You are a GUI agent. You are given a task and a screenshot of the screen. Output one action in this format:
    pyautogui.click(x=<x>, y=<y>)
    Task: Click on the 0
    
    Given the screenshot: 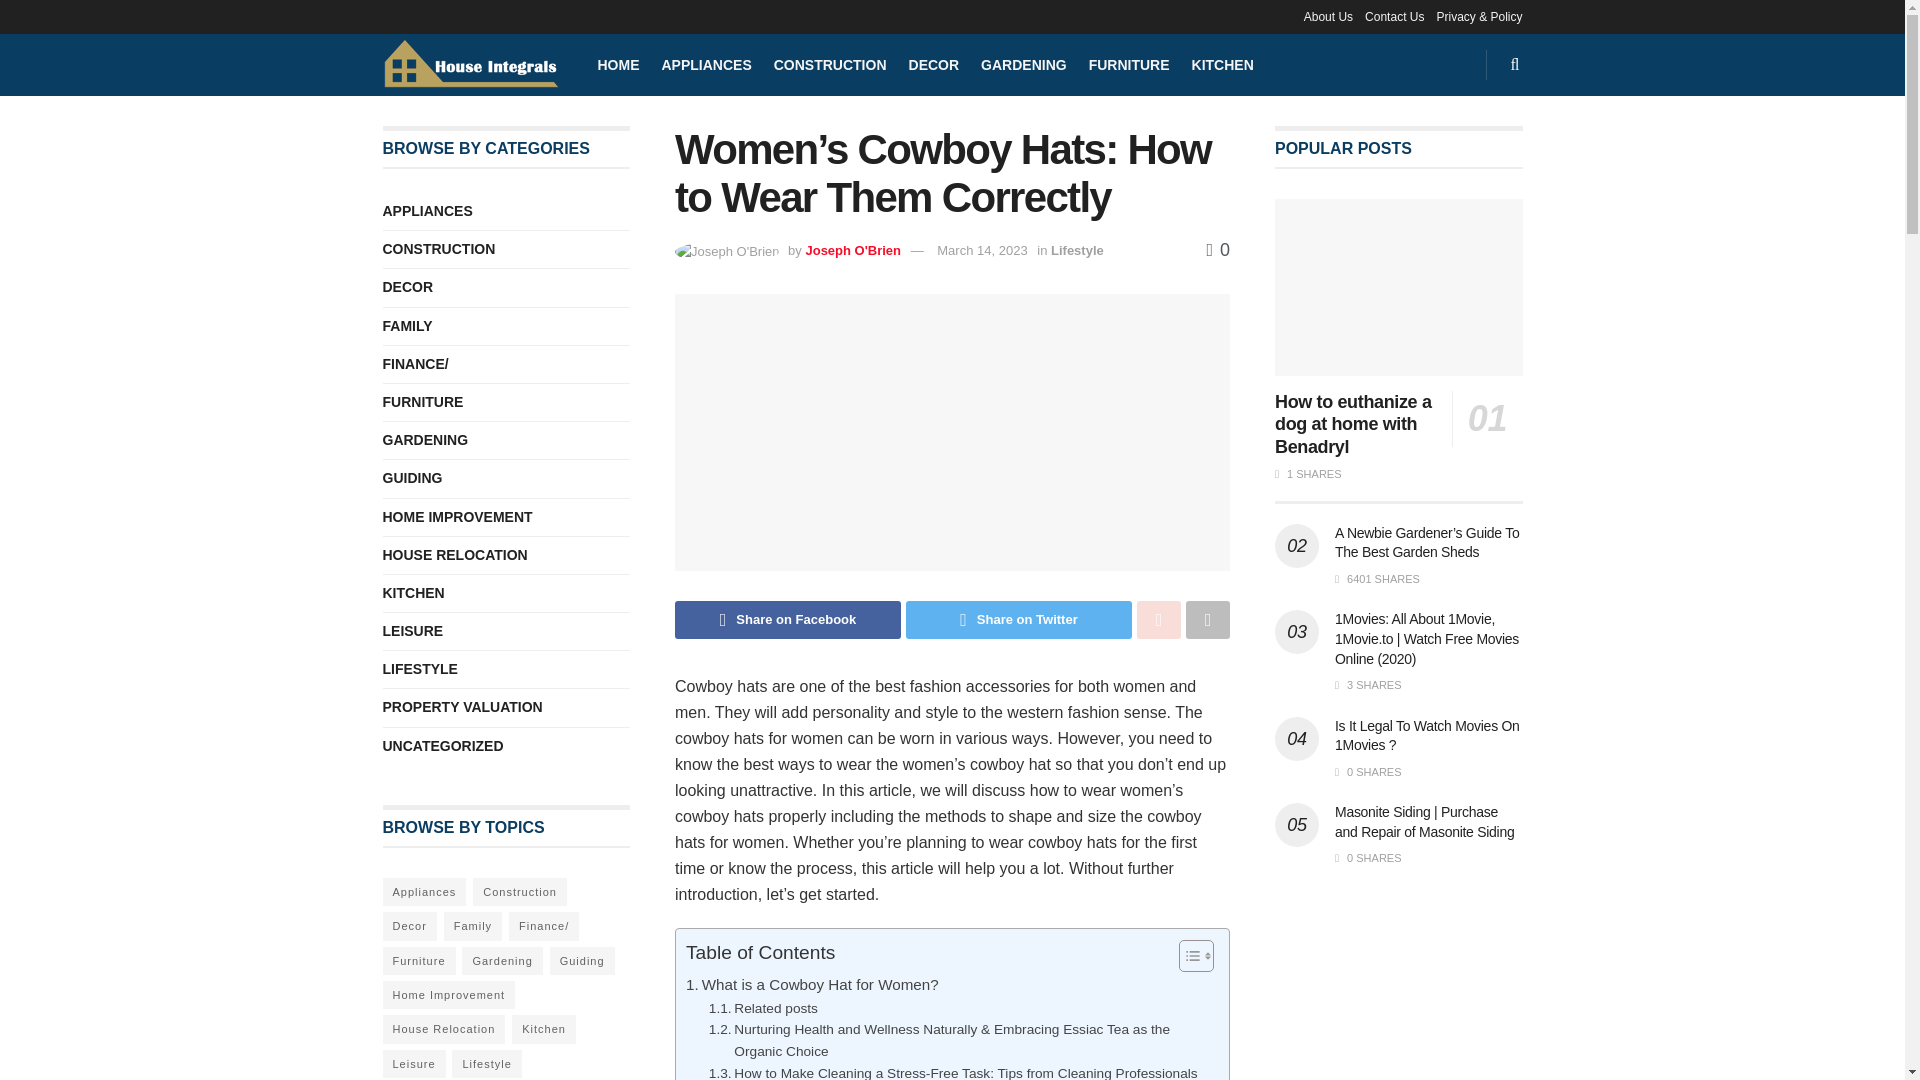 What is the action you would take?
    pyautogui.click(x=1218, y=250)
    